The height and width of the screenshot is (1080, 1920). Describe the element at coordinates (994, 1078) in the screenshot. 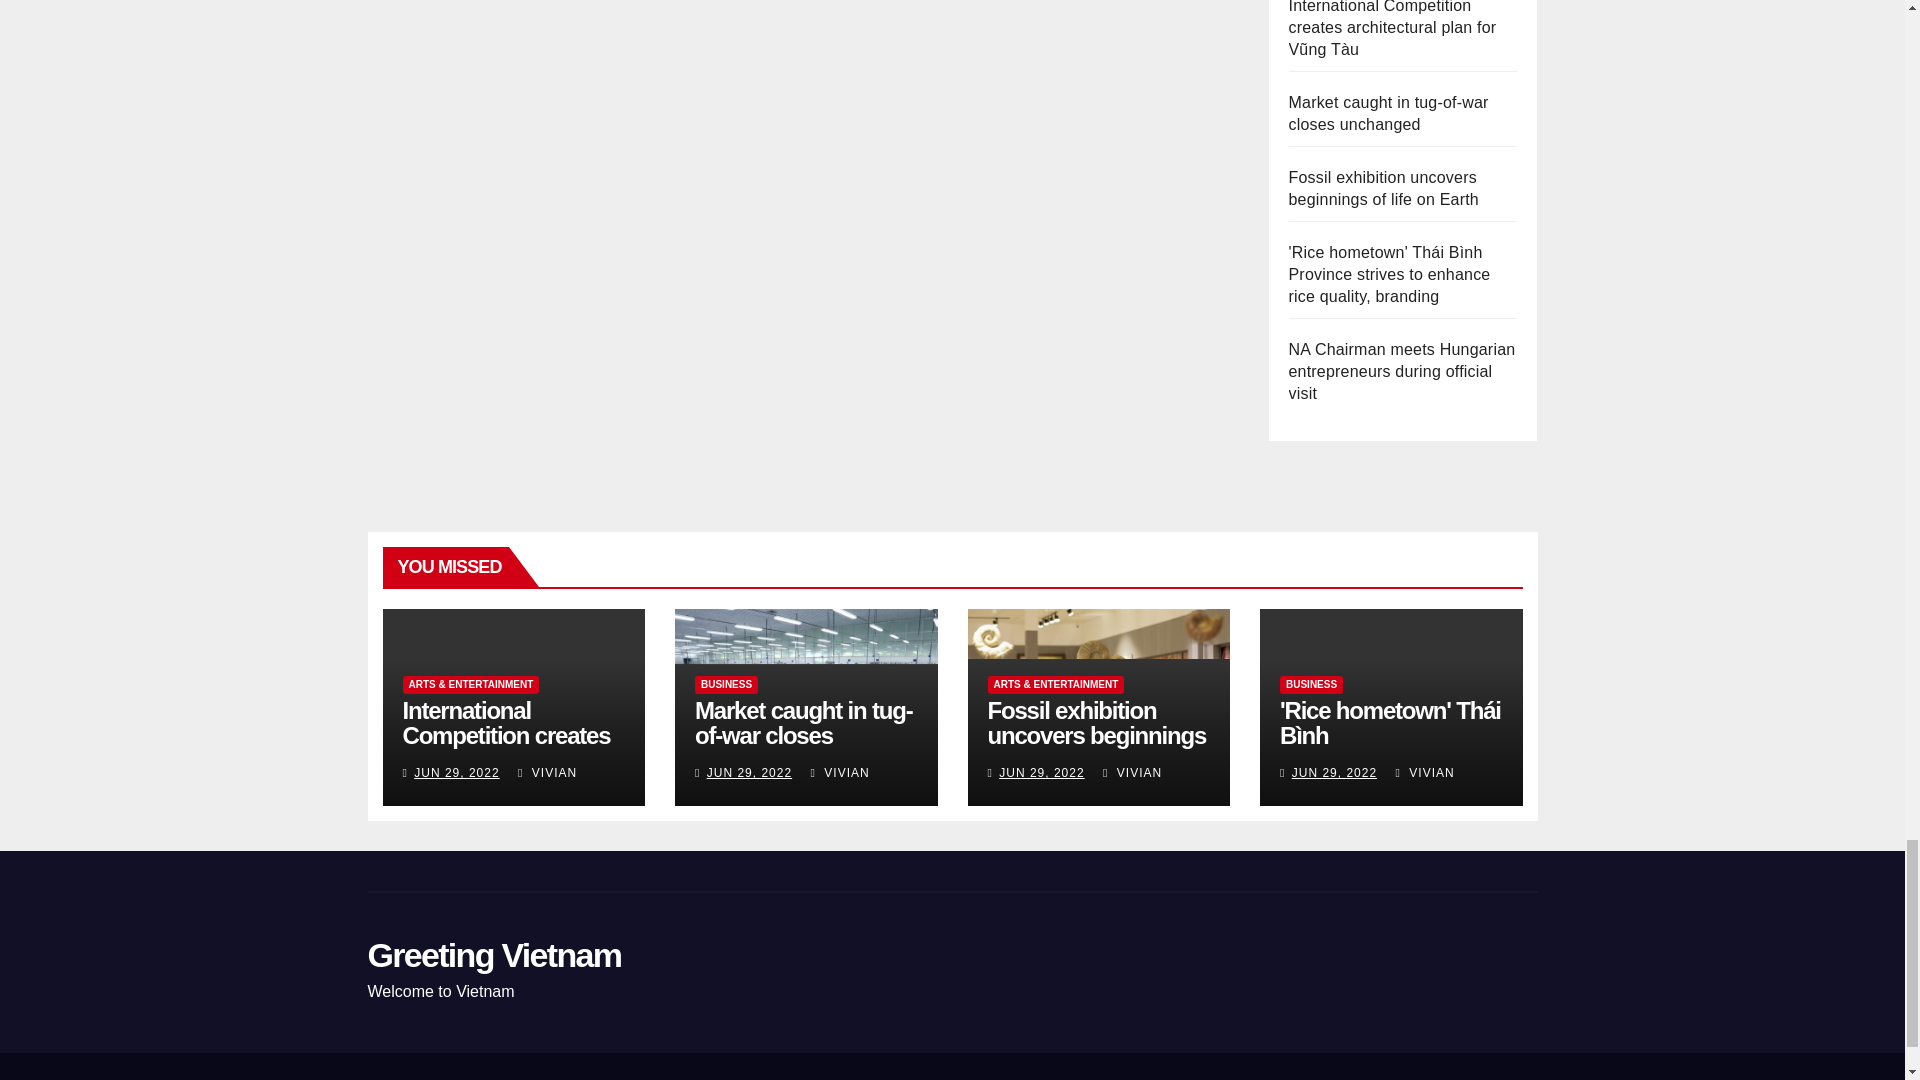

I see `Home` at that location.